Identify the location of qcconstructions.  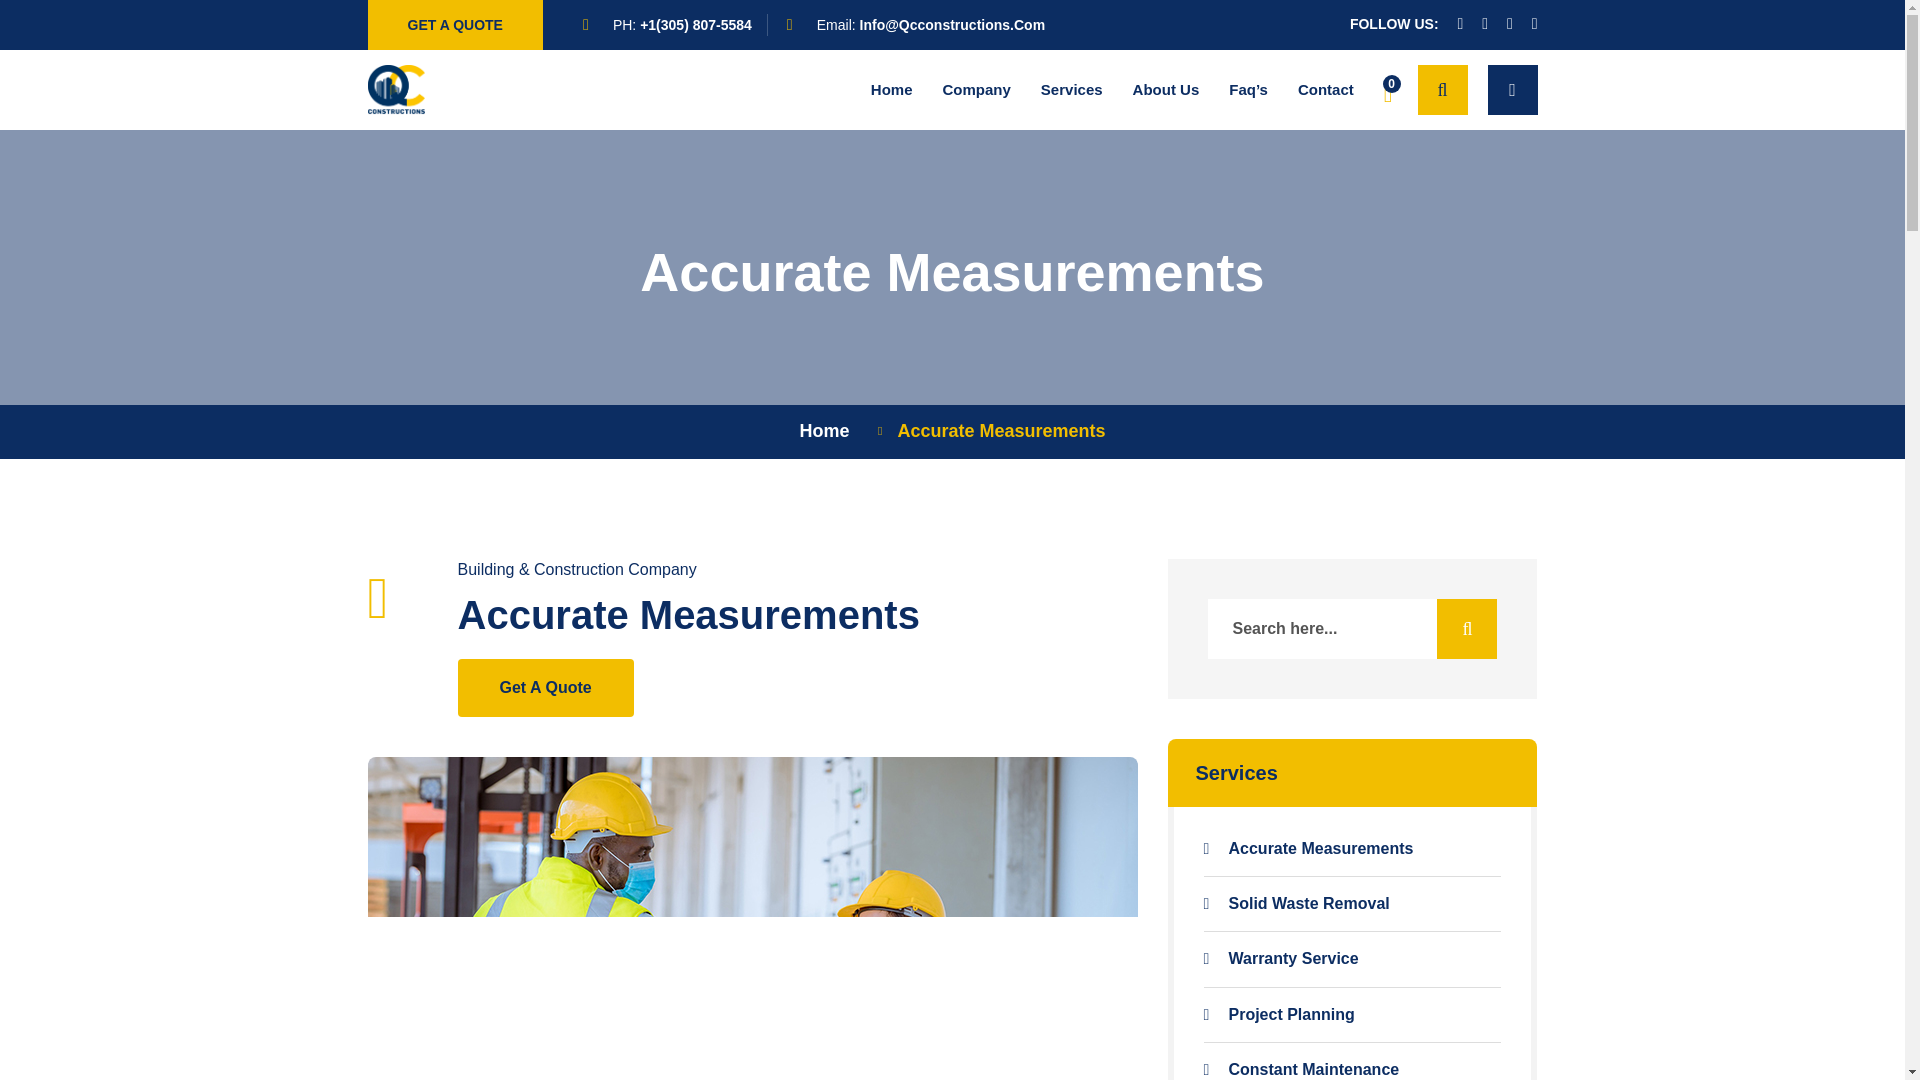
(397, 89).